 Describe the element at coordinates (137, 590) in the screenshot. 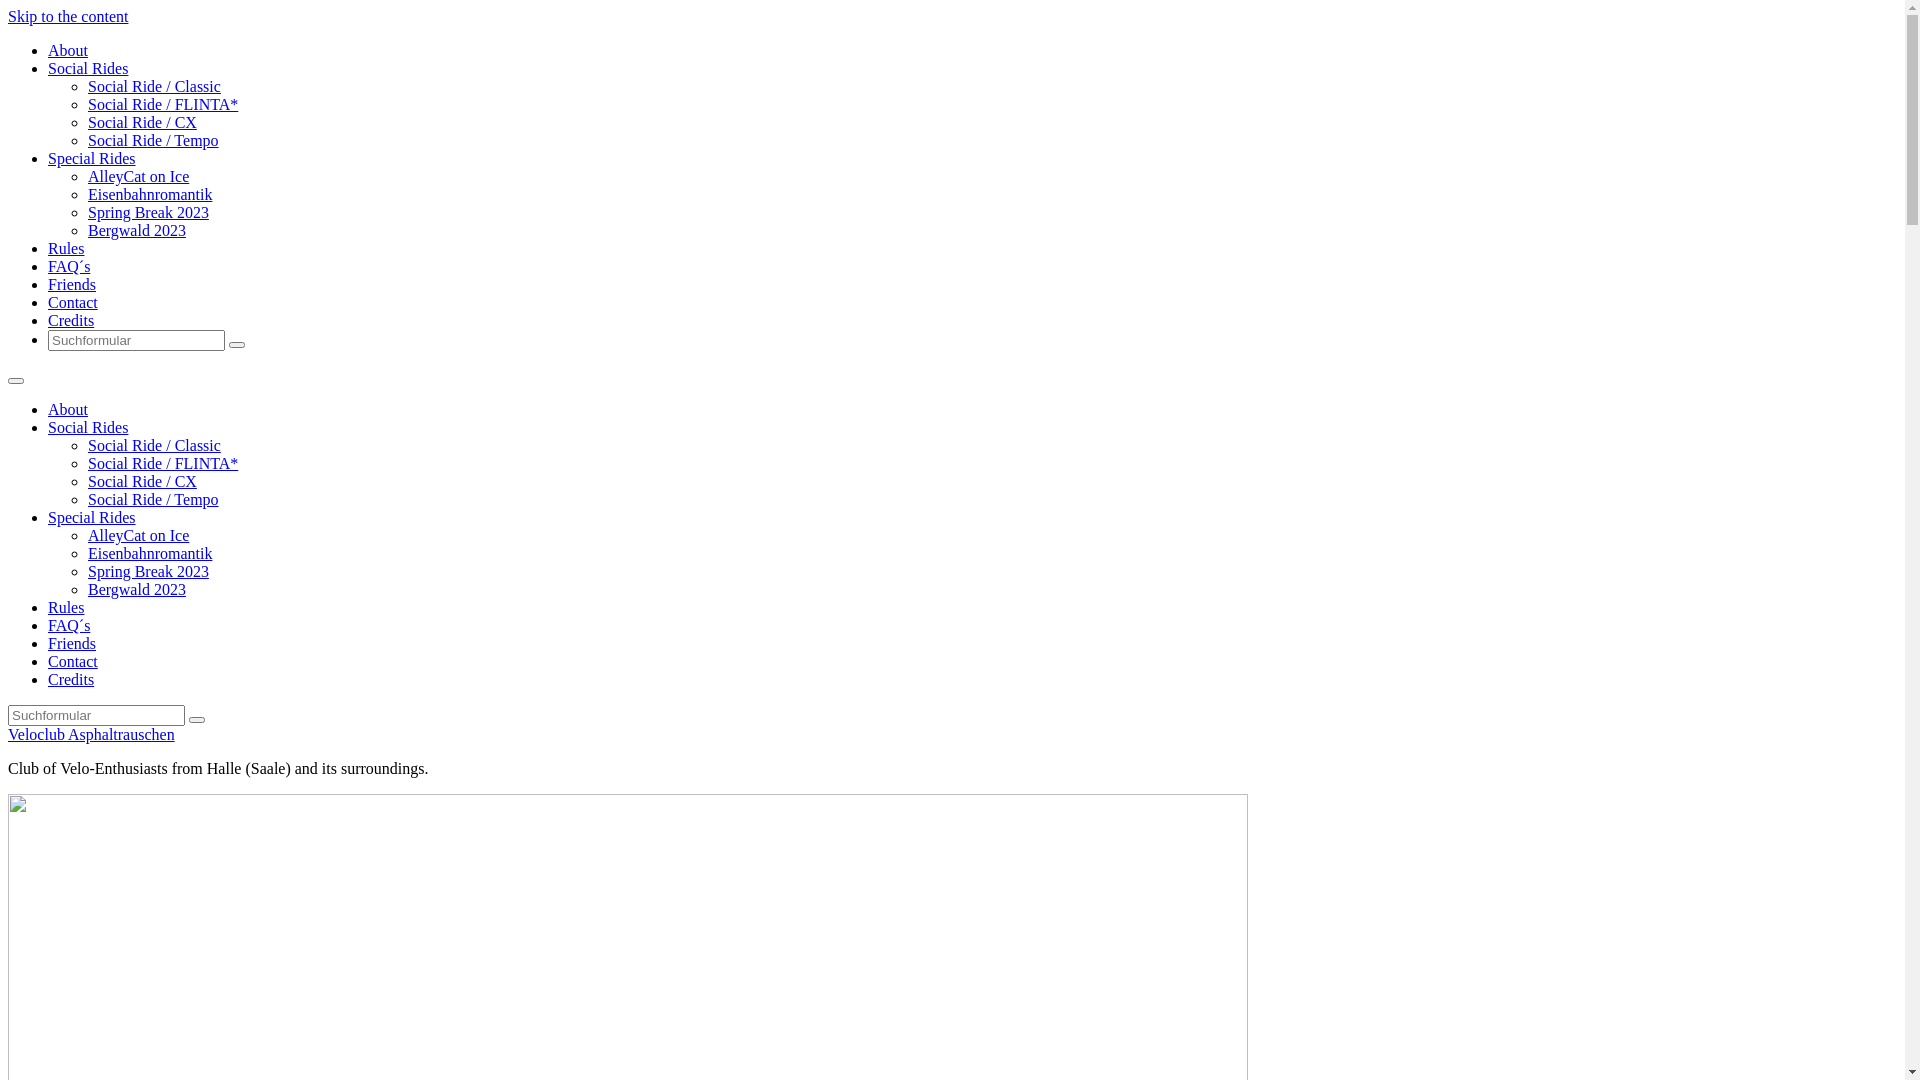

I see `Bergwald 2023` at that location.